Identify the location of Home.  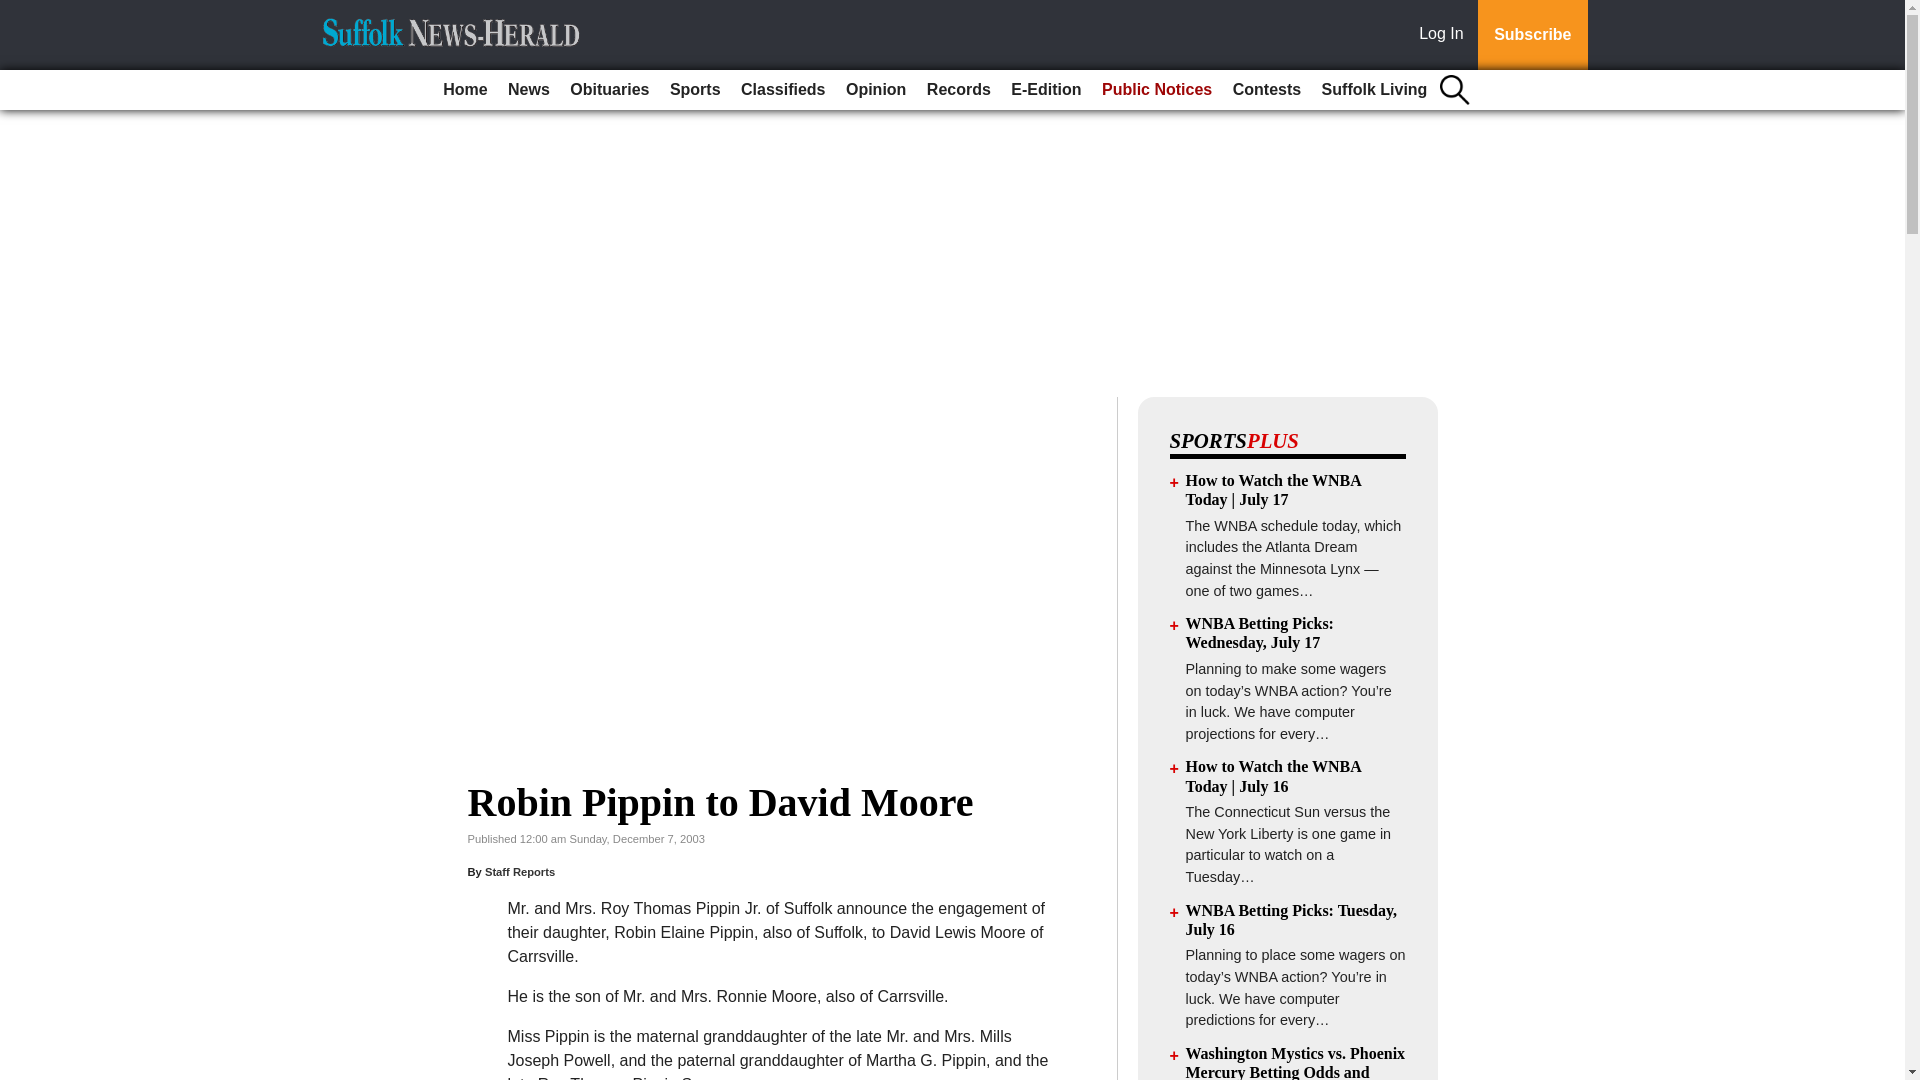
(465, 90).